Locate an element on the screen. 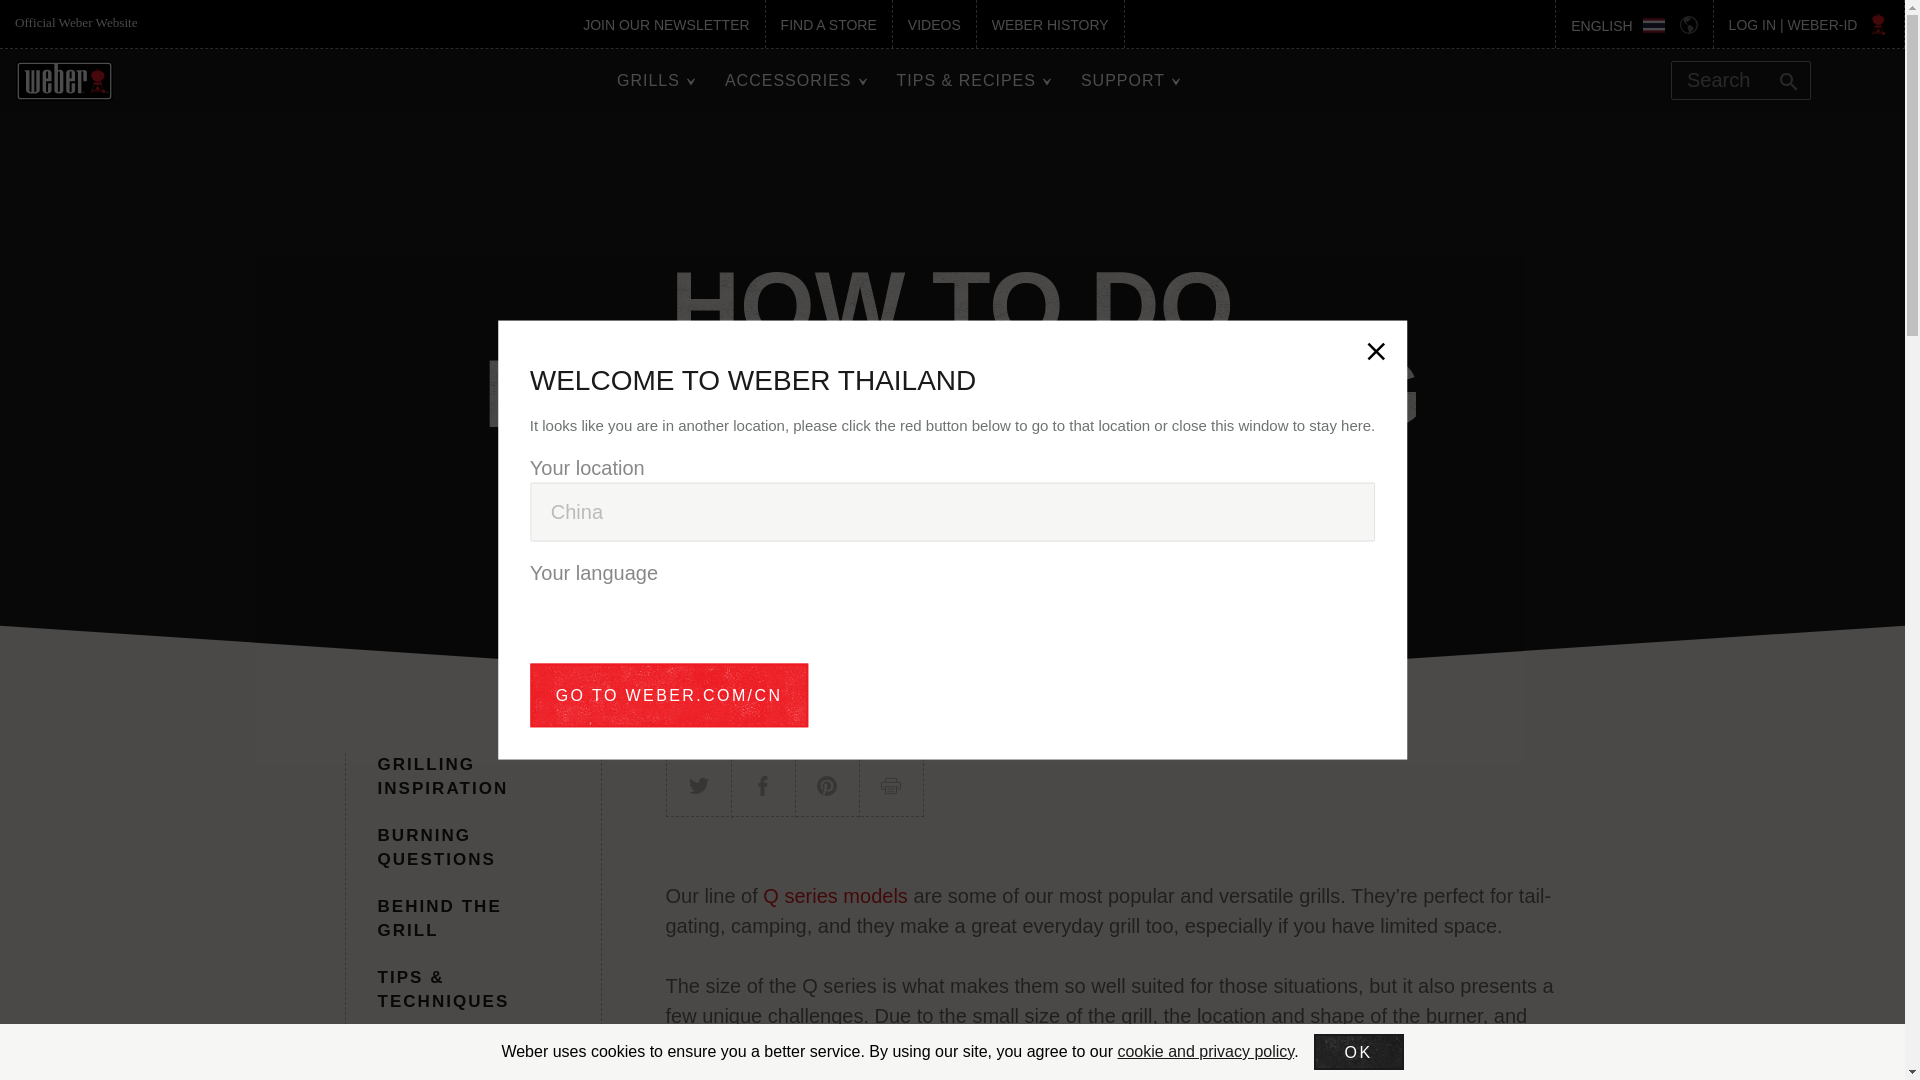 The image size is (1920, 1080). Change location and language is located at coordinates (1696, 24).